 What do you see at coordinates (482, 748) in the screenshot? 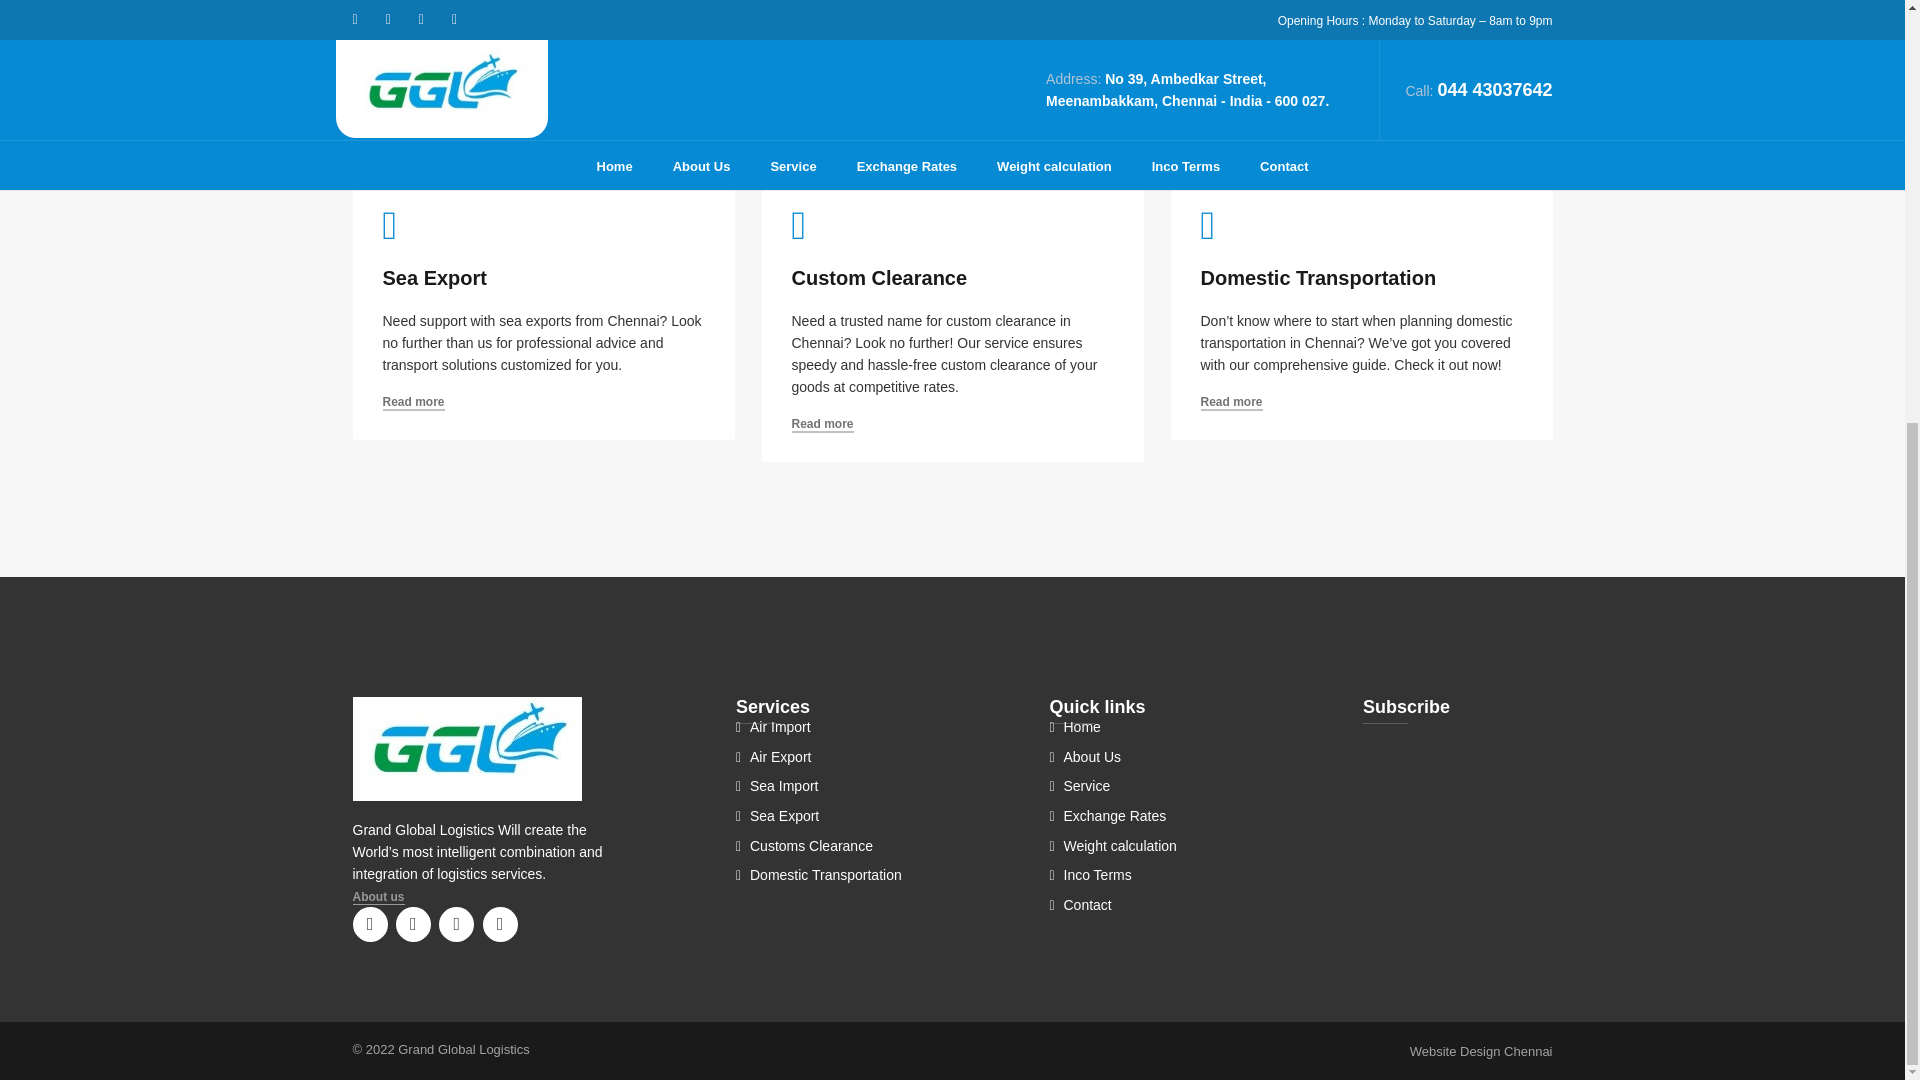
I see `Home` at bounding box center [482, 748].